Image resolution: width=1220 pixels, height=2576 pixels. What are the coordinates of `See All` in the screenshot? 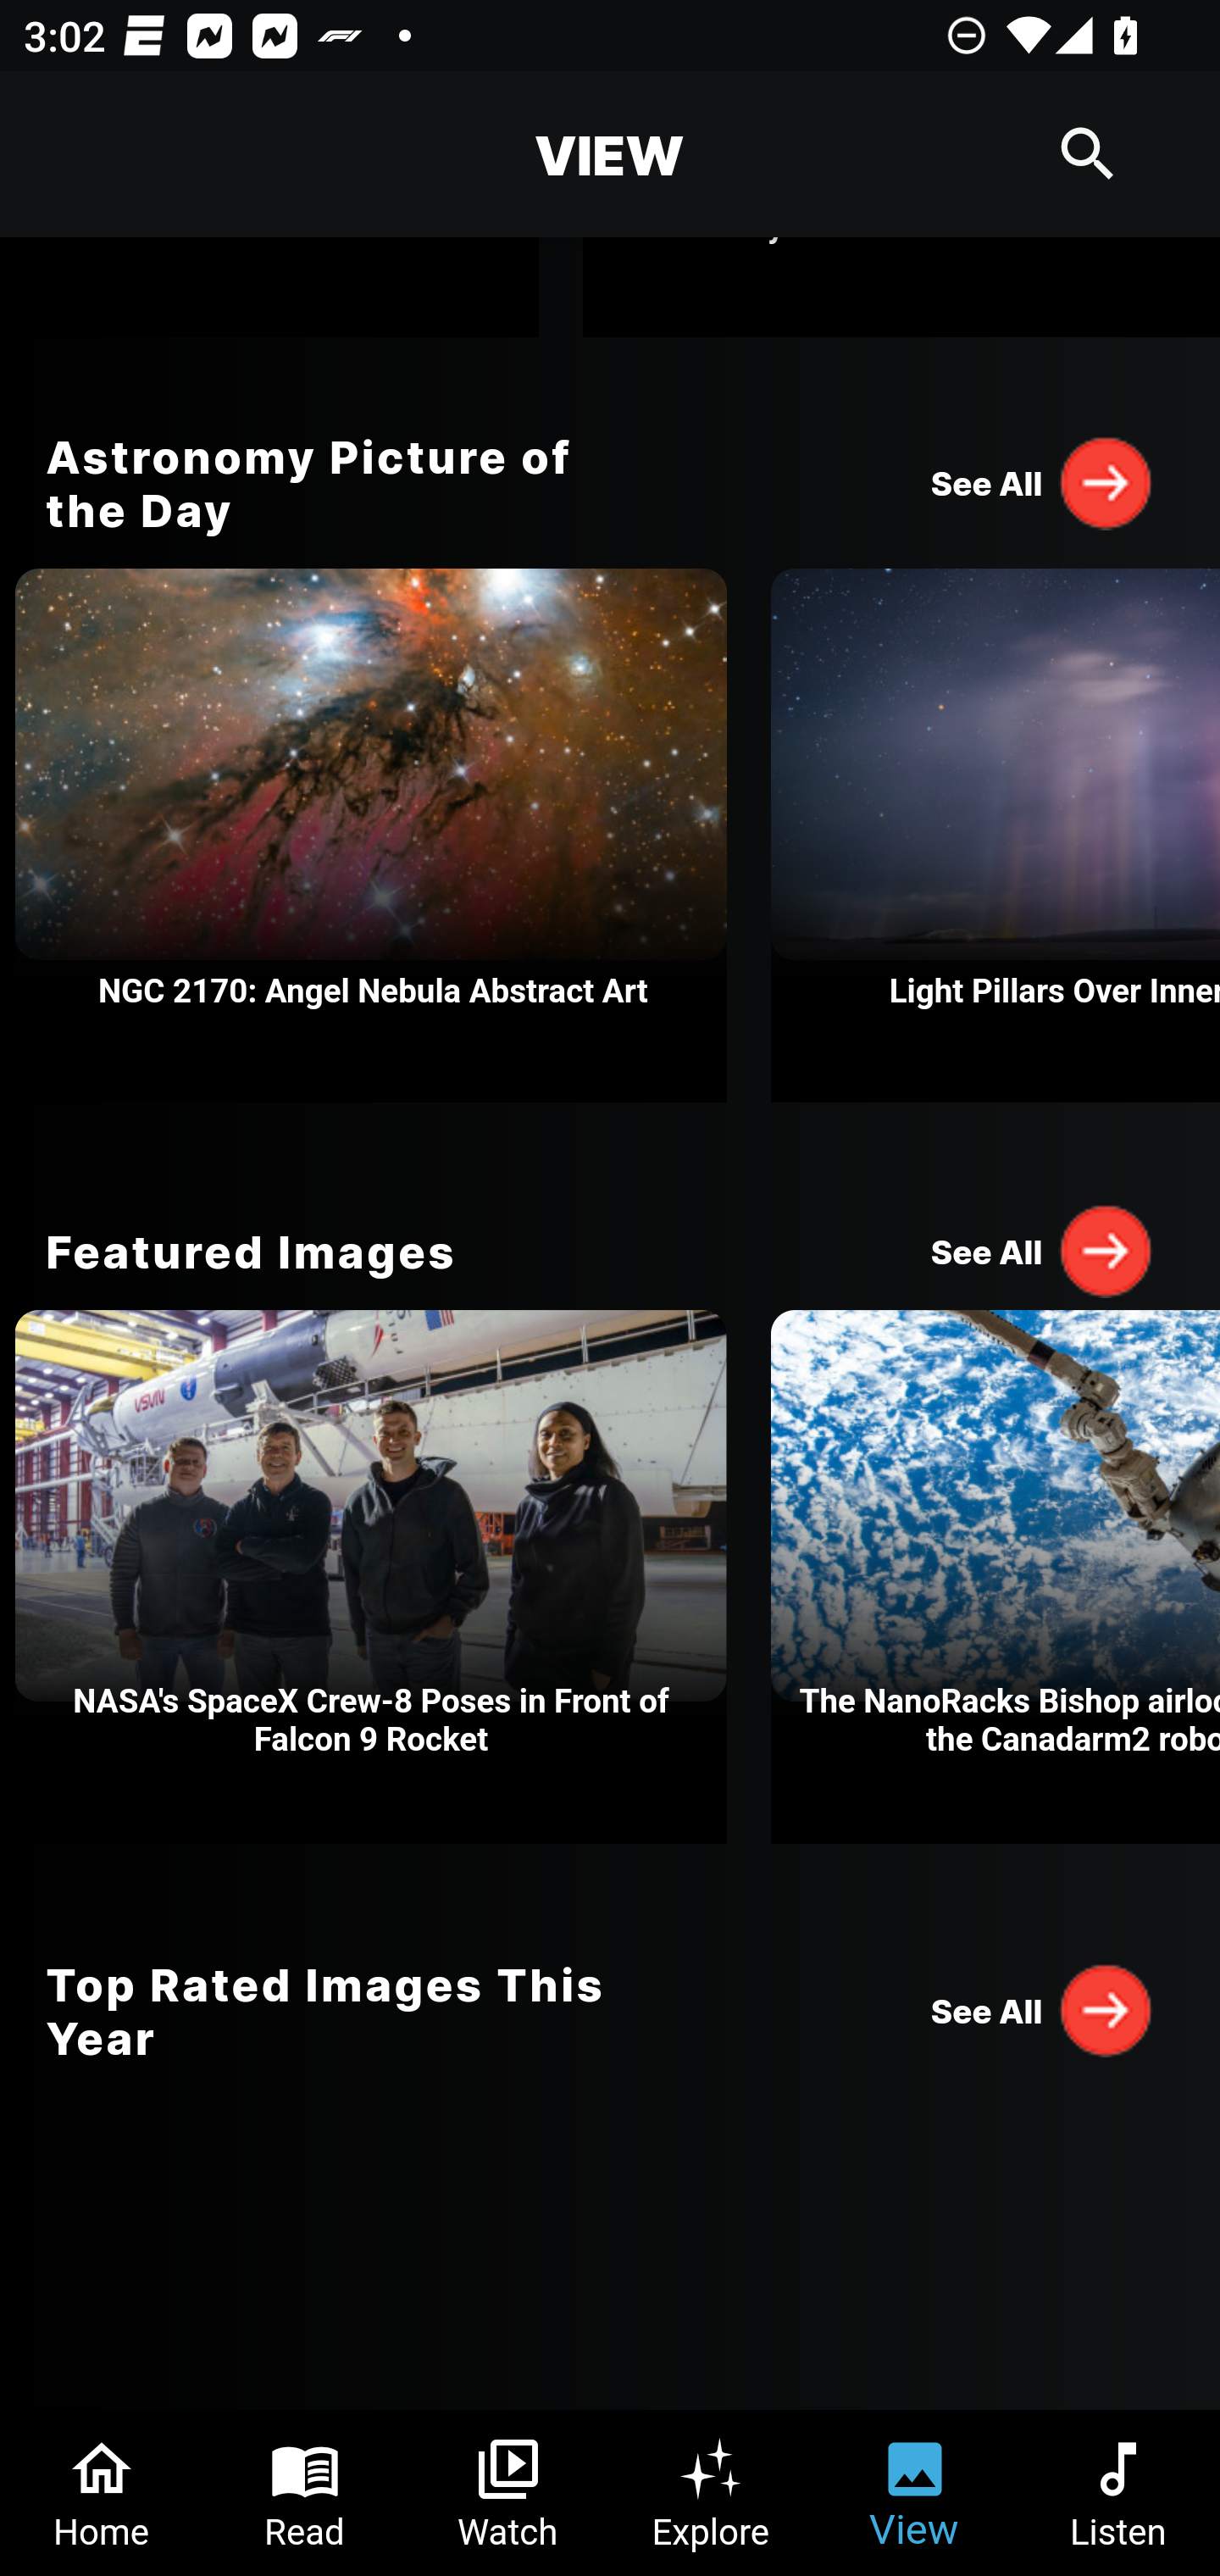 It's located at (1042, 2009).